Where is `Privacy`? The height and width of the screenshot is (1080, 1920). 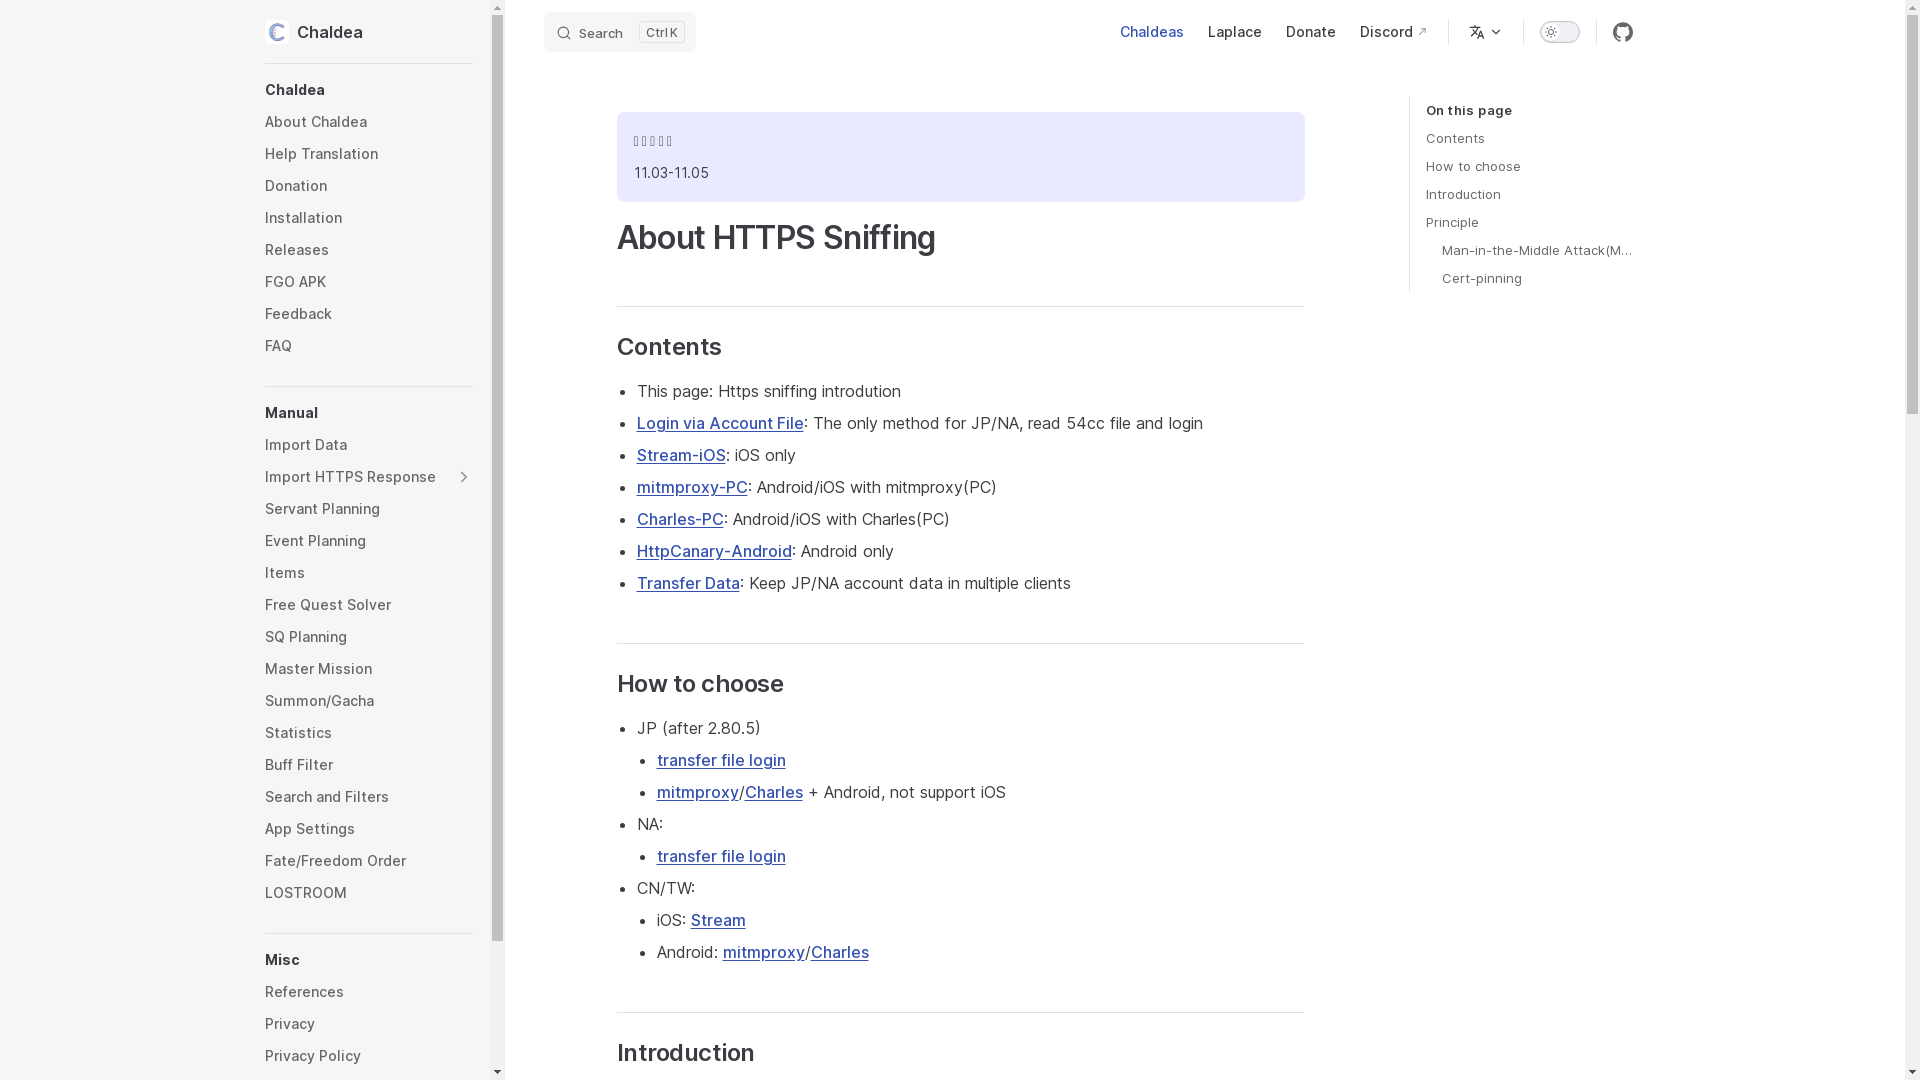 Privacy is located at coordinates (368, 1024).